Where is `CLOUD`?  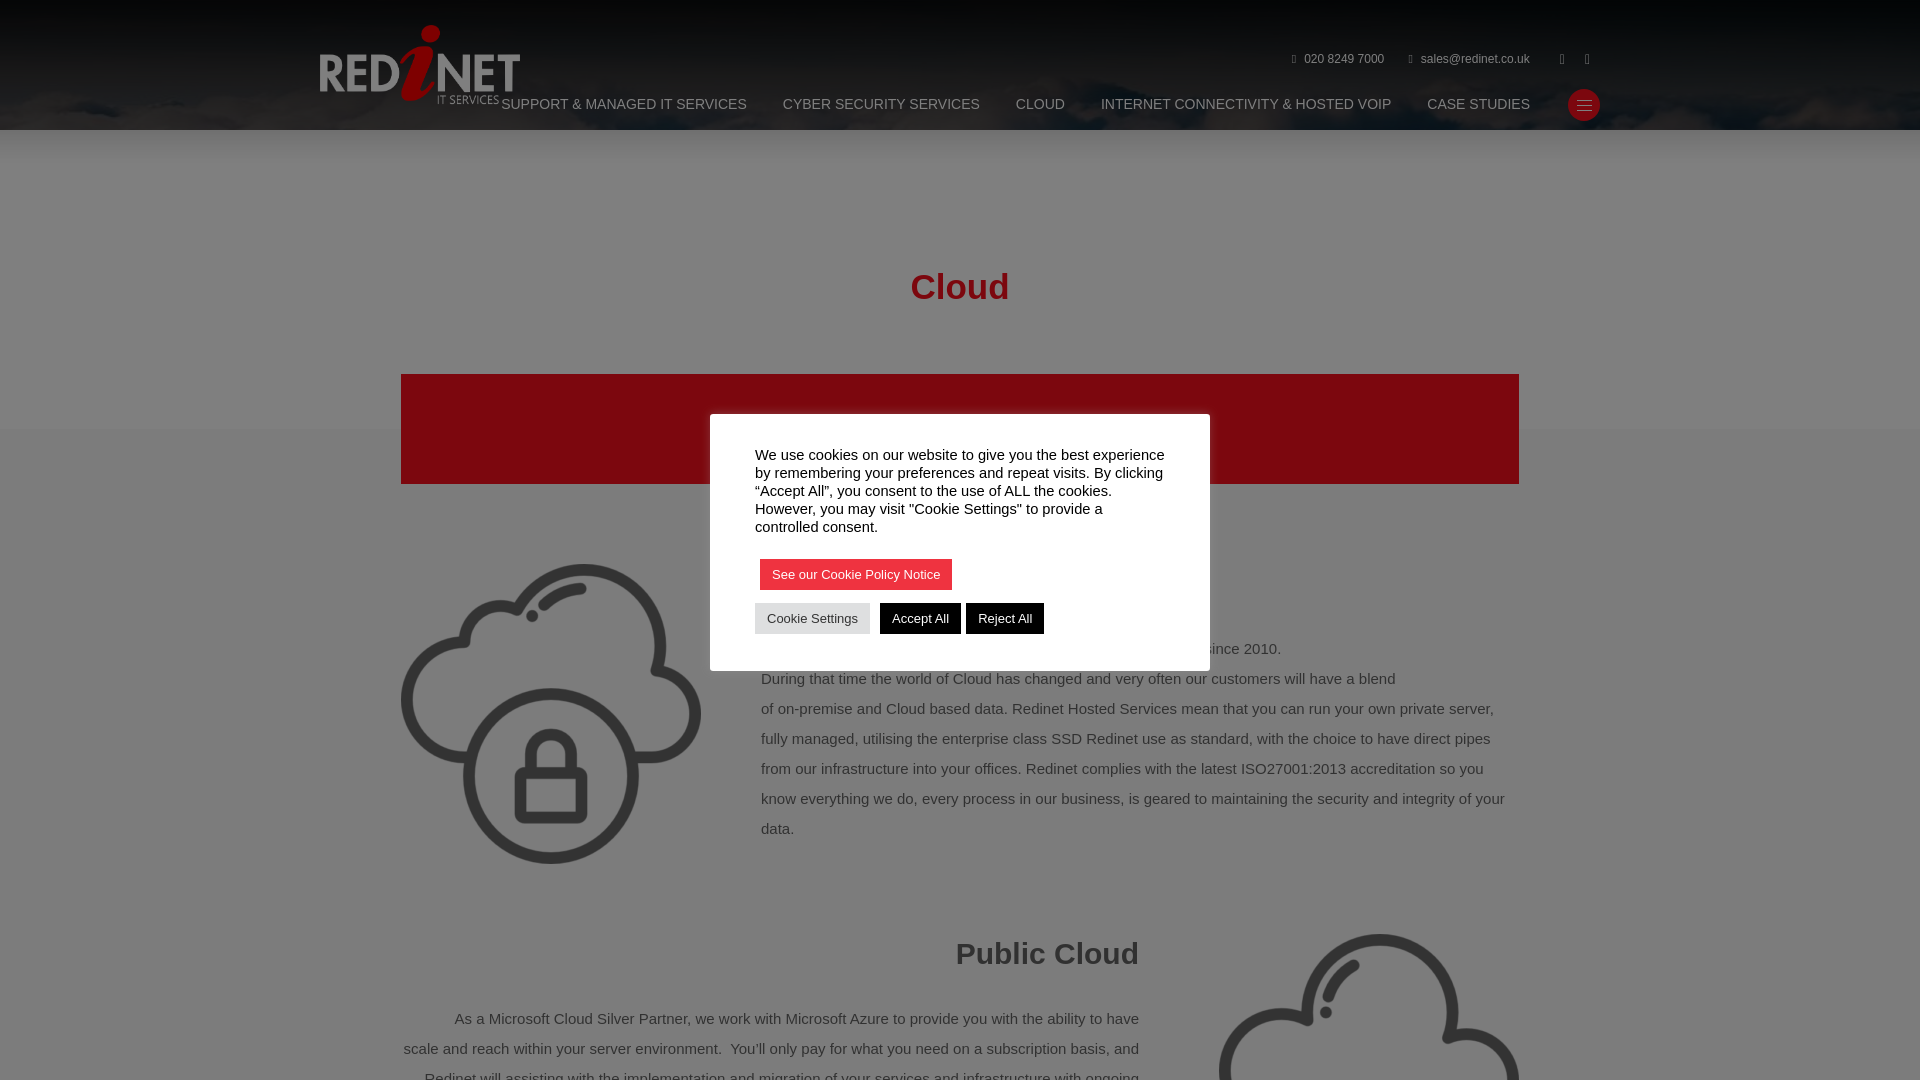
CLOUD is located at coordinates (1040, 105).